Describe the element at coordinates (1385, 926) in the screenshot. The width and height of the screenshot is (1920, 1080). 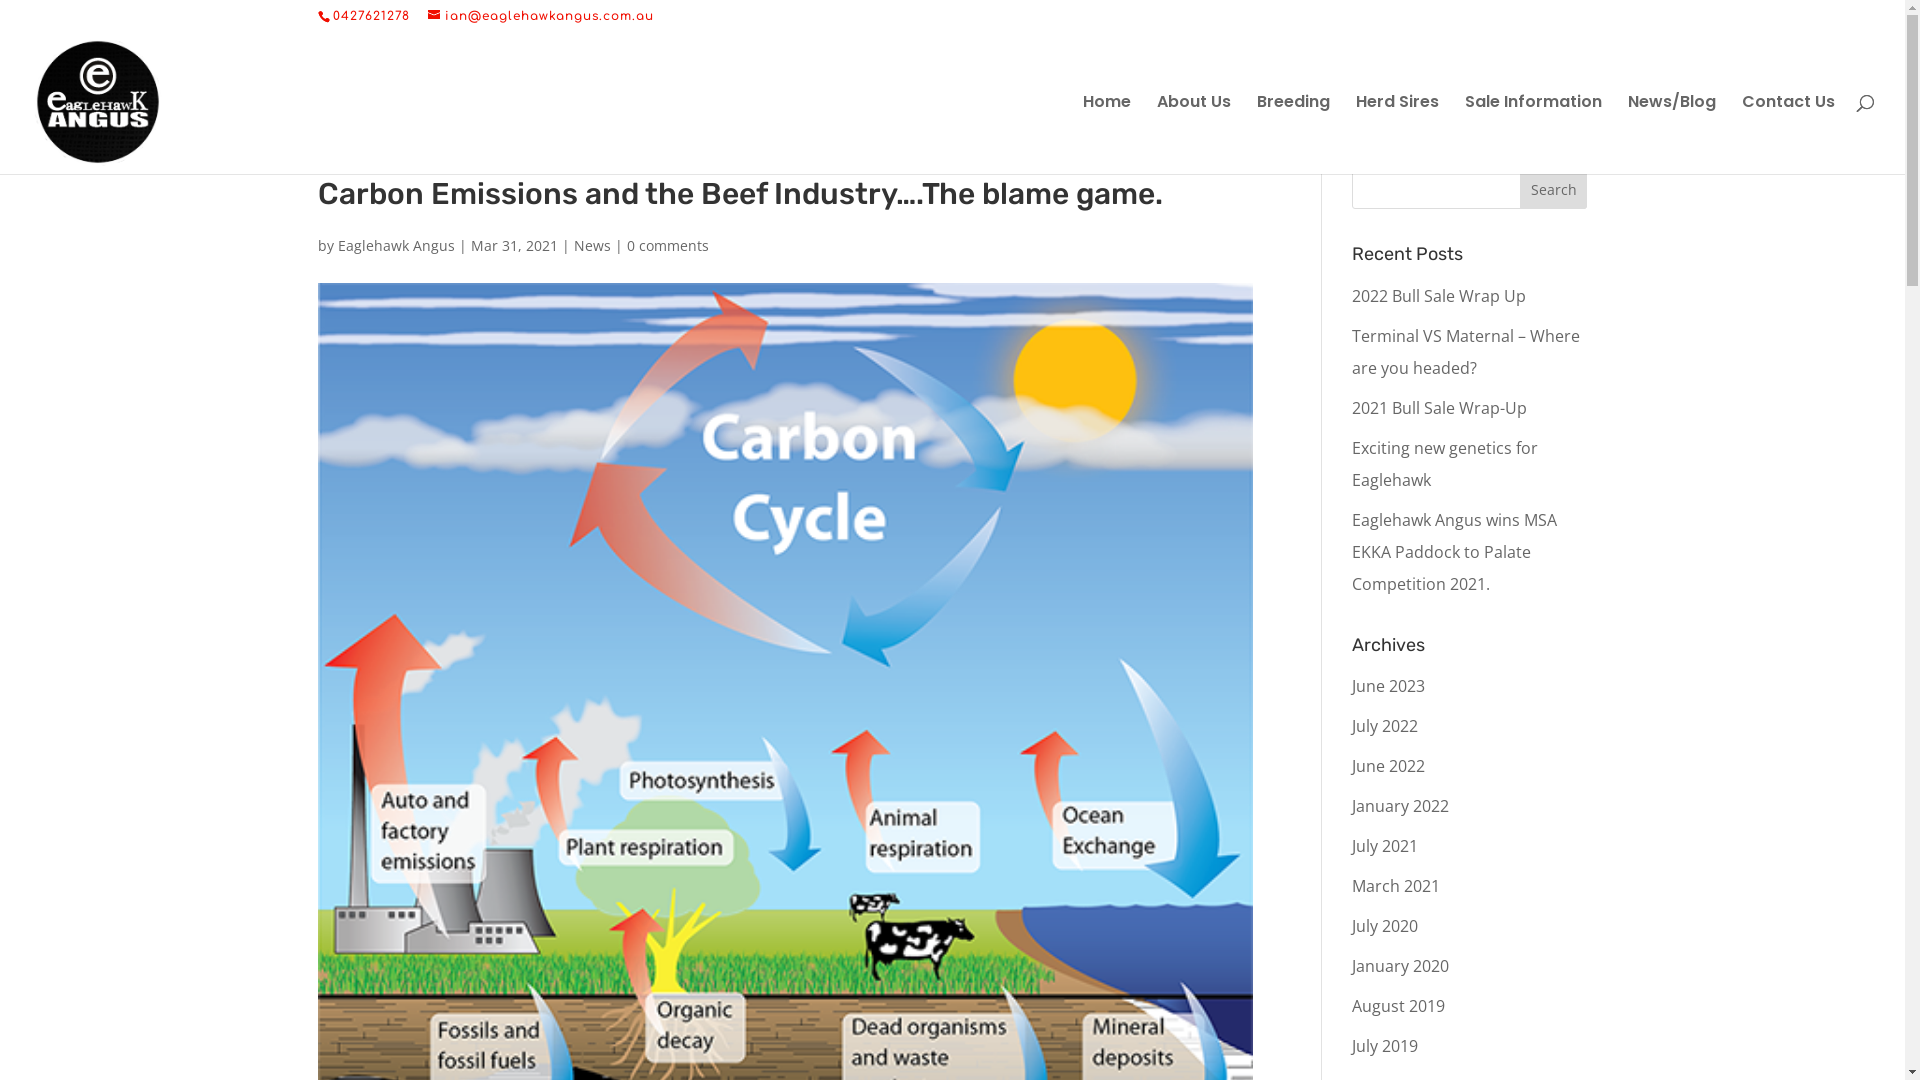
I see `July 2020` at that location.